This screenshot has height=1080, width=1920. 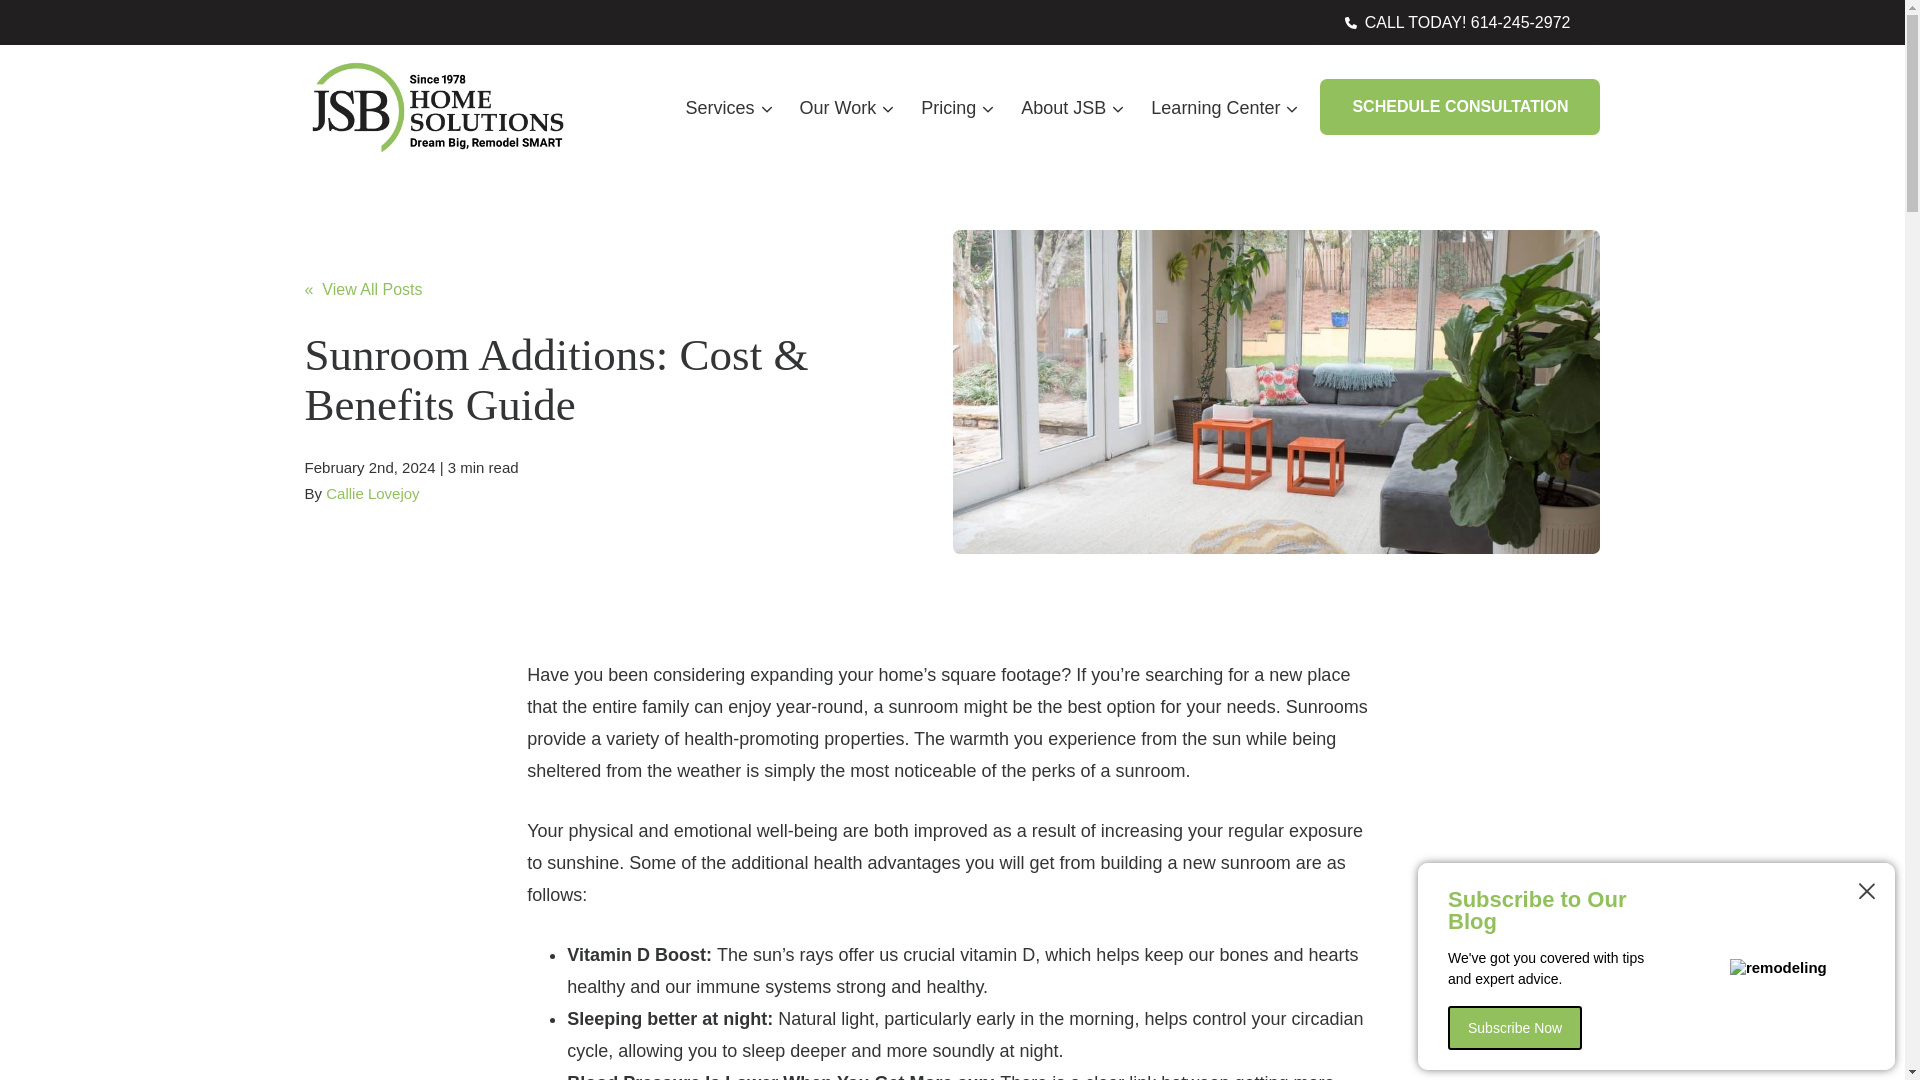 What do you see at coordinates (372, 493) in the screenshot?
I see `Callie Lovejoy` at bounding box center [372, 493].